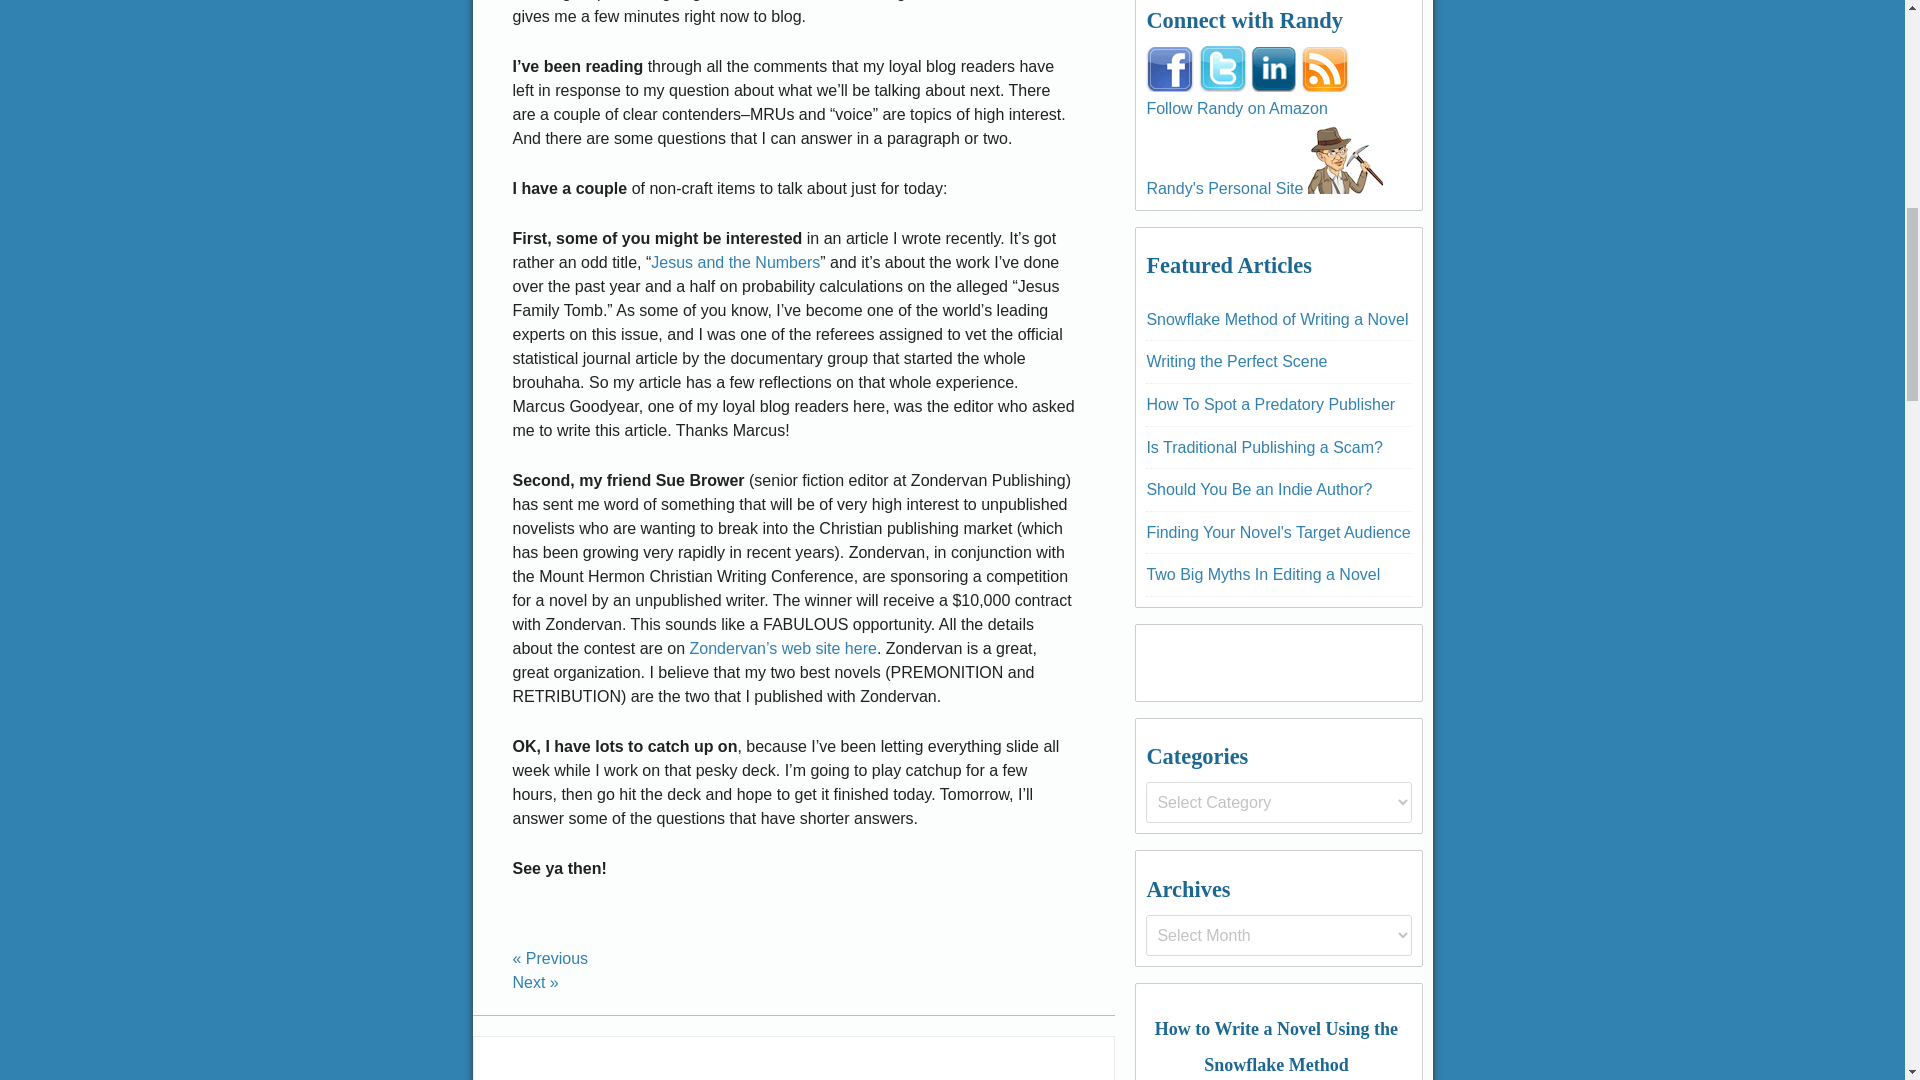 The width and height of the screenshot is (1920, 1080). What do you see at coordinates (1325, 69) in the screenshot?
I see `Subscribe by RSS` at bounding box center [1325, 69].